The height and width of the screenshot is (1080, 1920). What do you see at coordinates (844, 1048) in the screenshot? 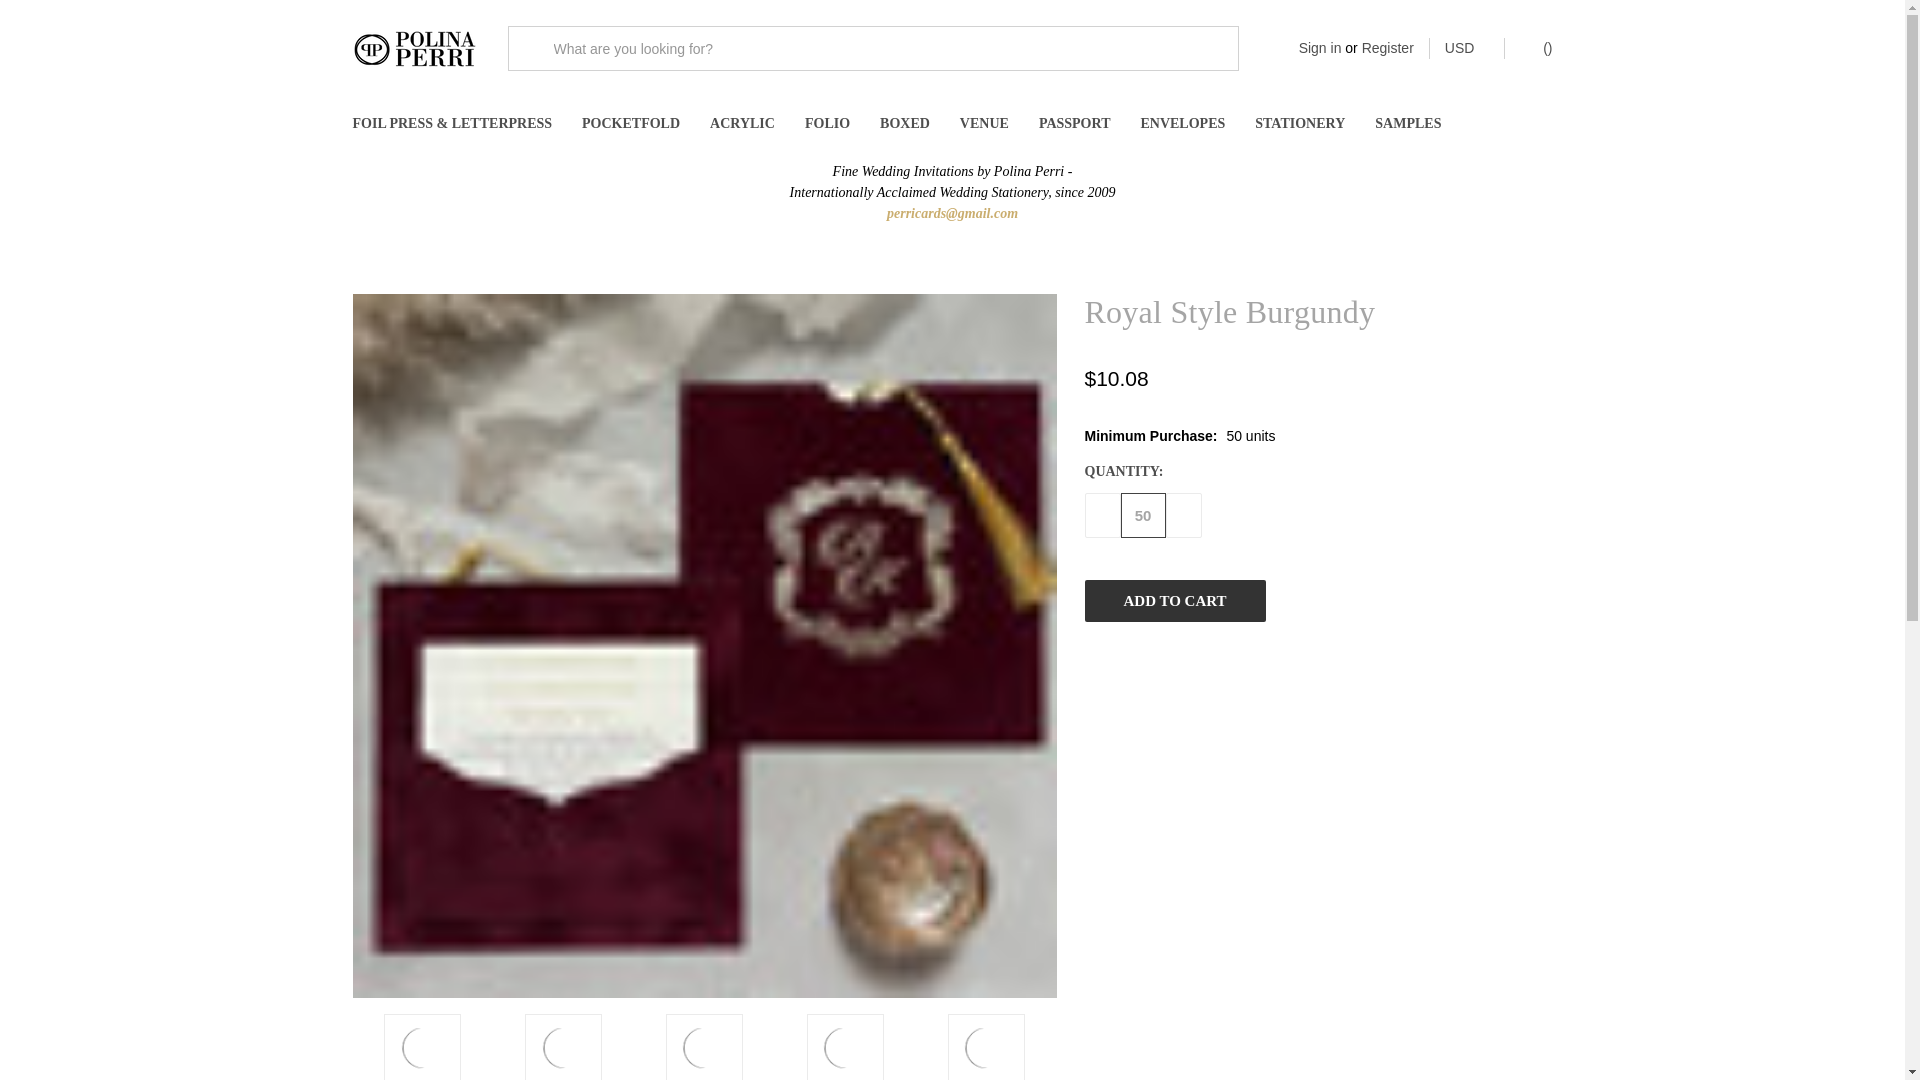
I see `Royal Style Burgundy` at bounding box center [844, 1048].